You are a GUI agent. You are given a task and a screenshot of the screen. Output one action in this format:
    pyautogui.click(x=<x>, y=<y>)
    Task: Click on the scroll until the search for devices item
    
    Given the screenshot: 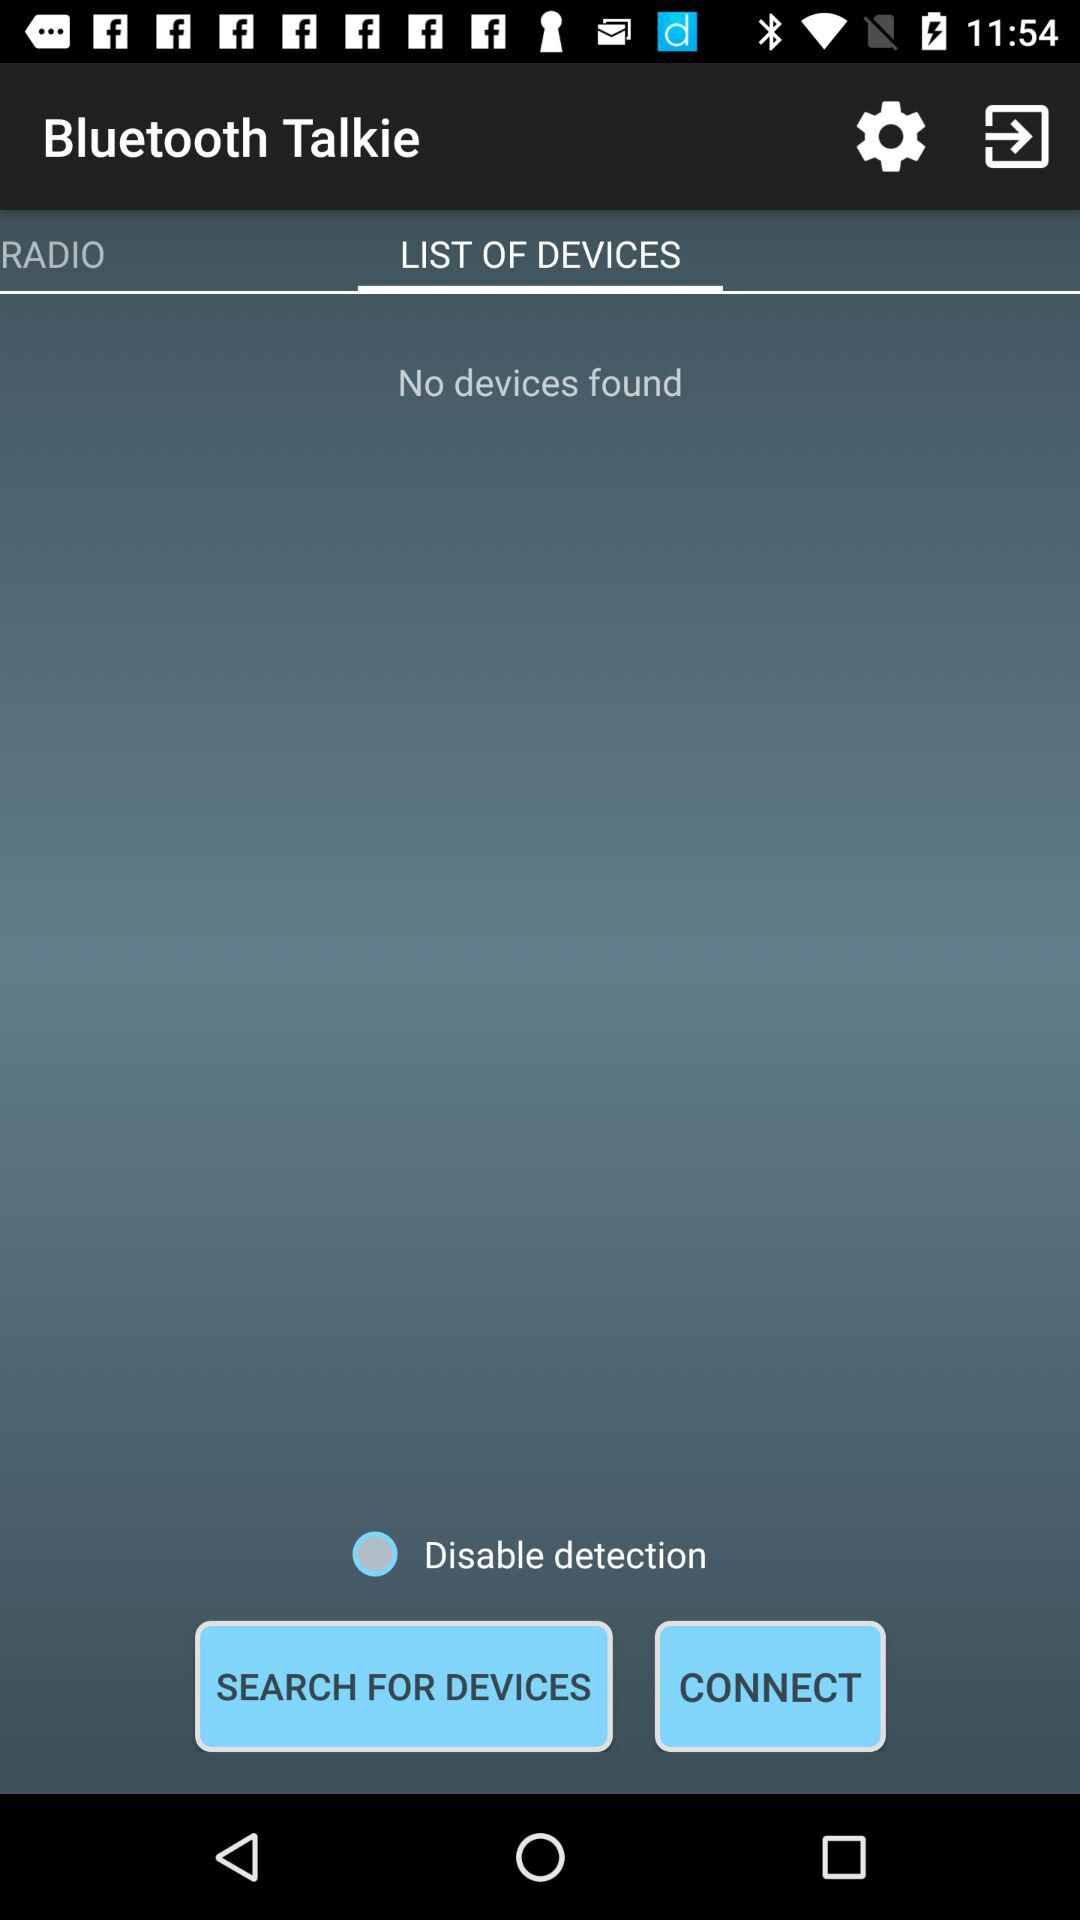 What is the action you would take?
    pyautogui.click(x=403, y=1686)
    